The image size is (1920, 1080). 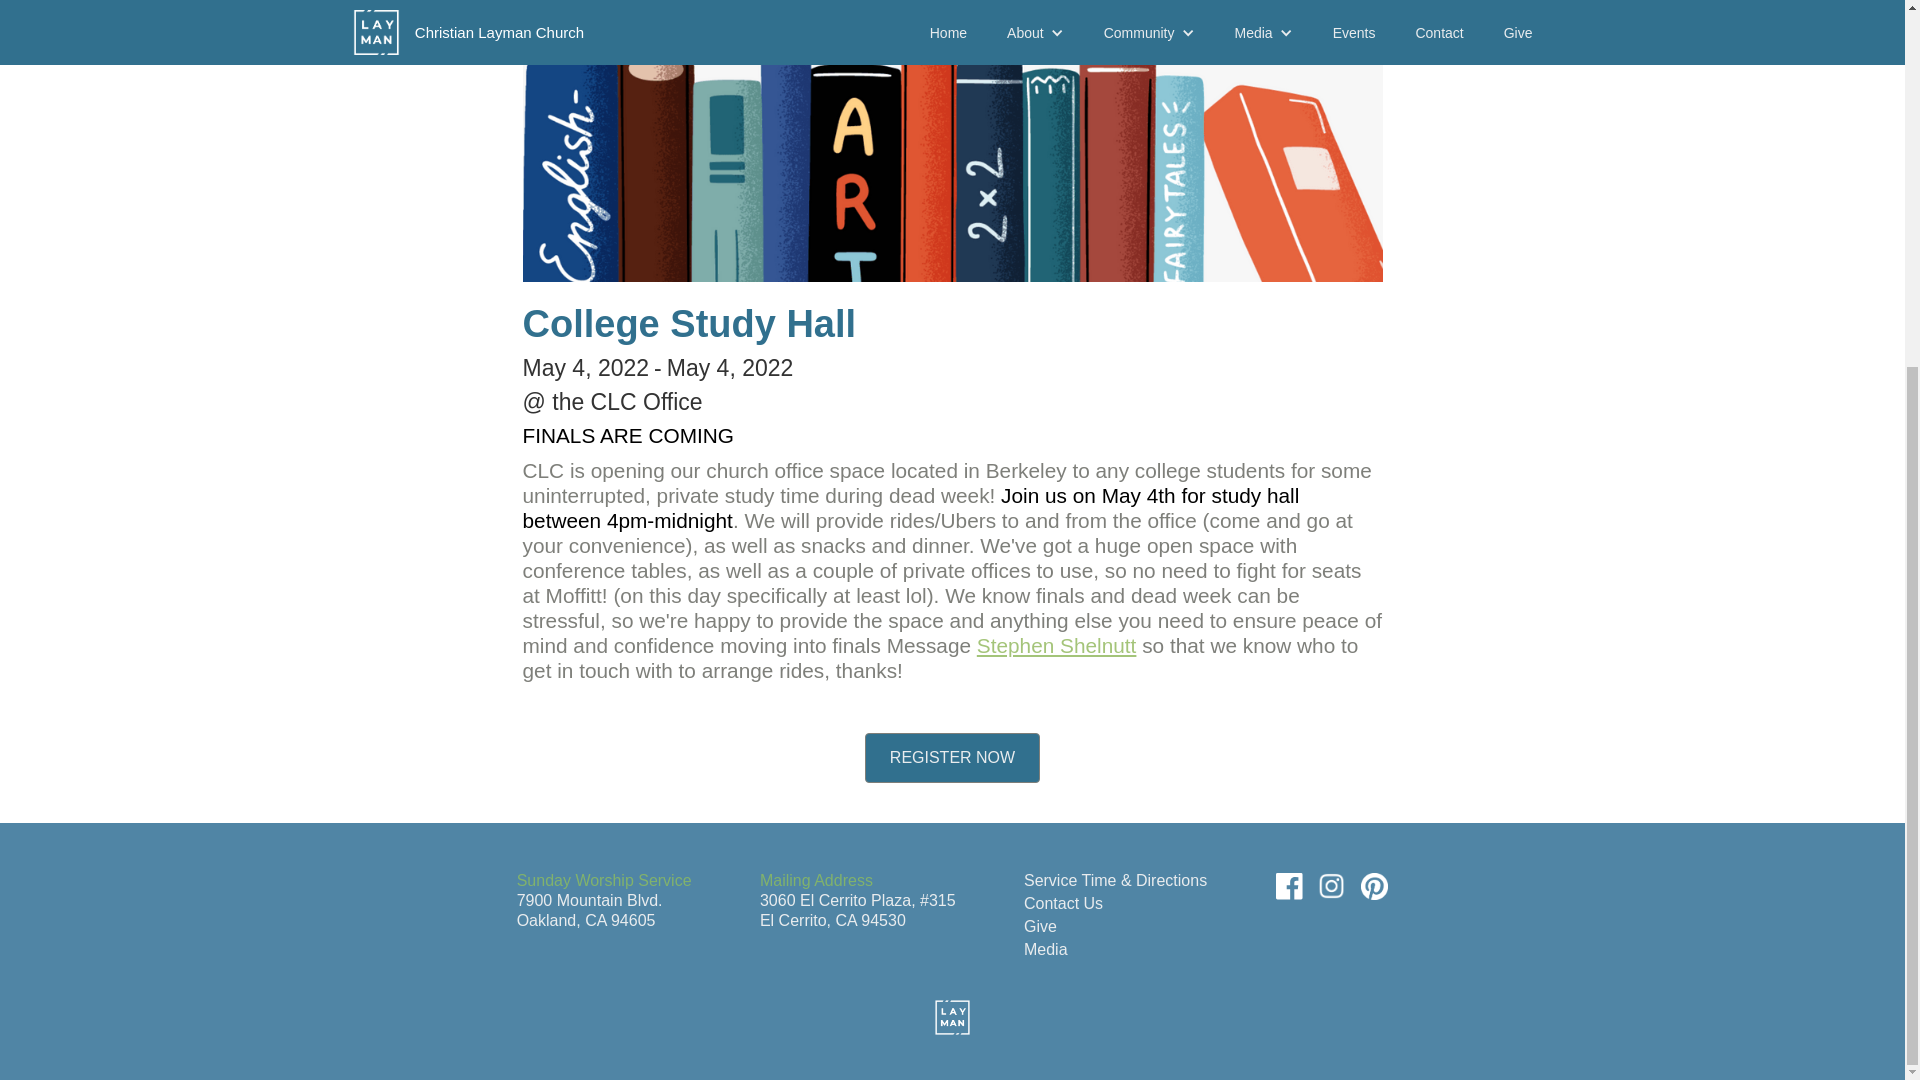 What do you see at coordinates (952, 758) in the screenshot?
I see `REGISTER NOW` at bounding box center [952, 758].